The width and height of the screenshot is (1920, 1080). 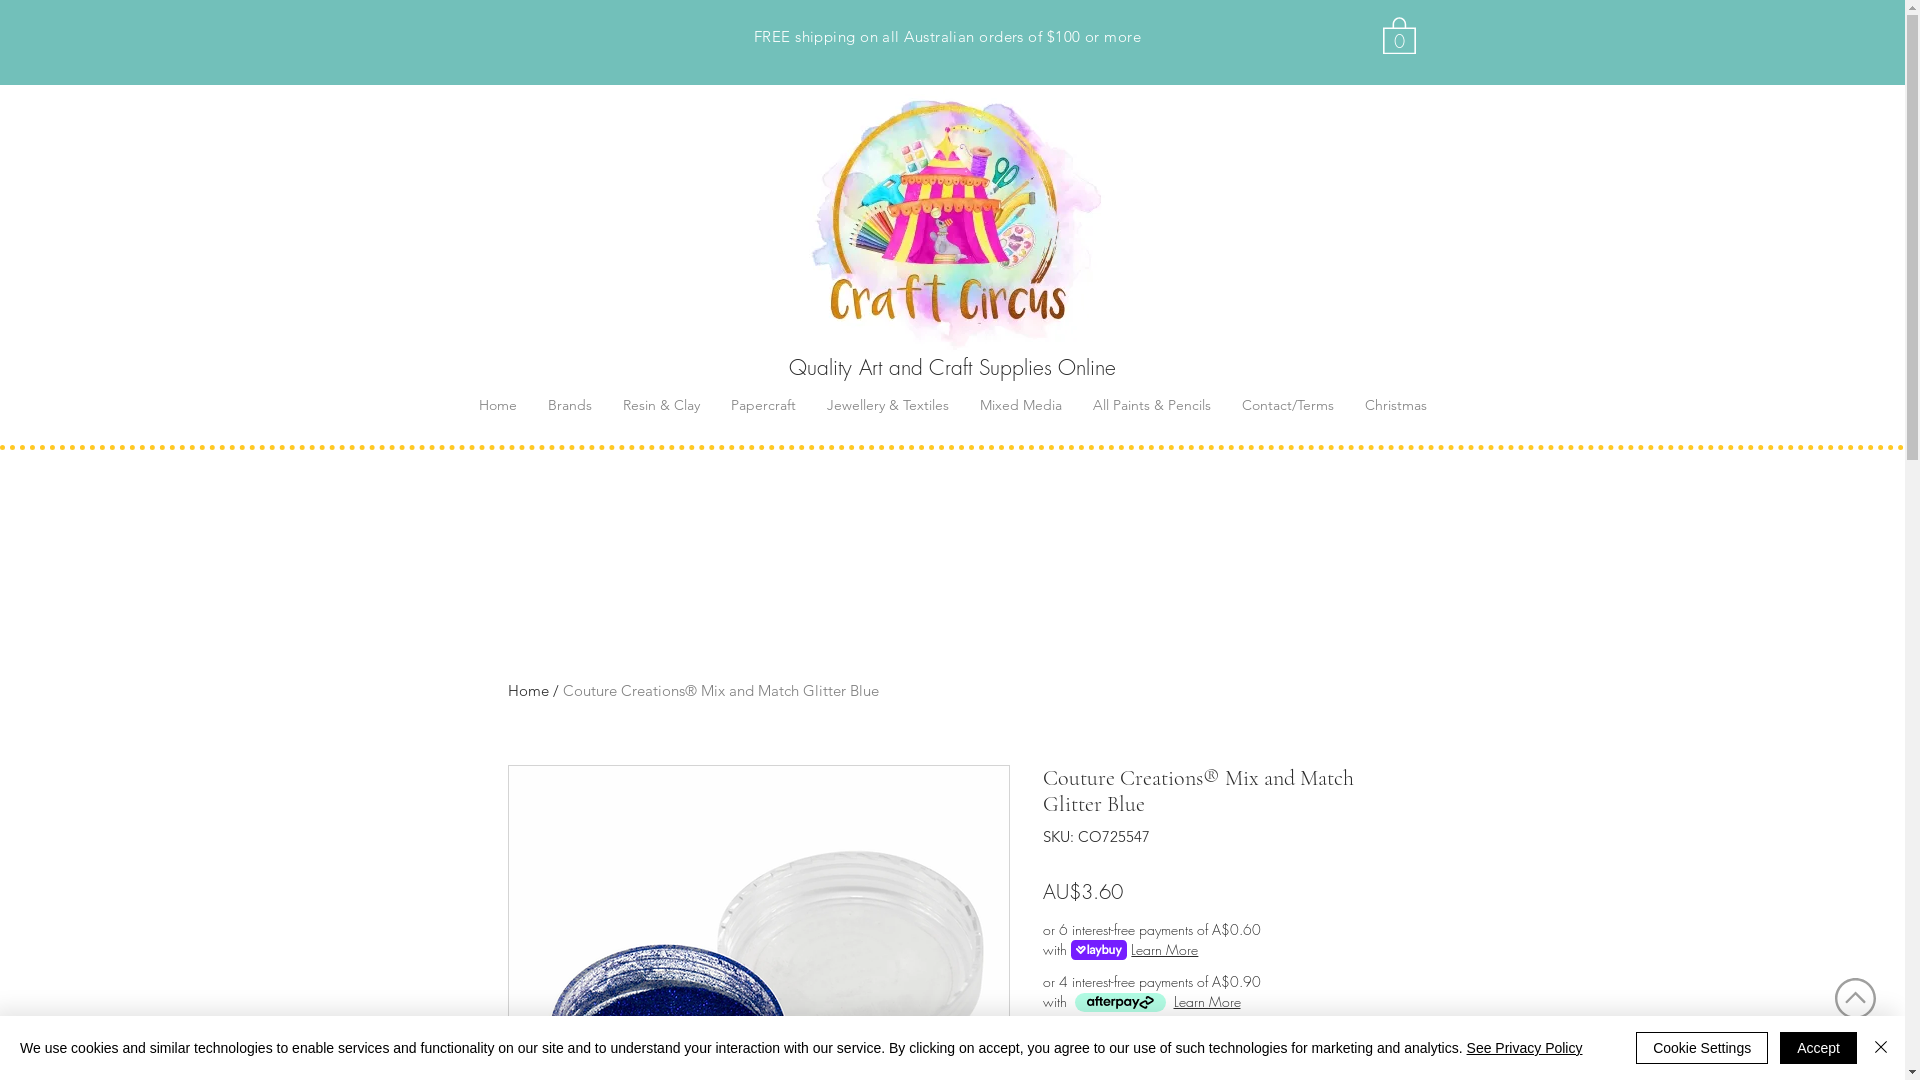 What do you see at coordinates (528, 690) in the screenshot?
I see `Home` at bounding box center [528, 690].